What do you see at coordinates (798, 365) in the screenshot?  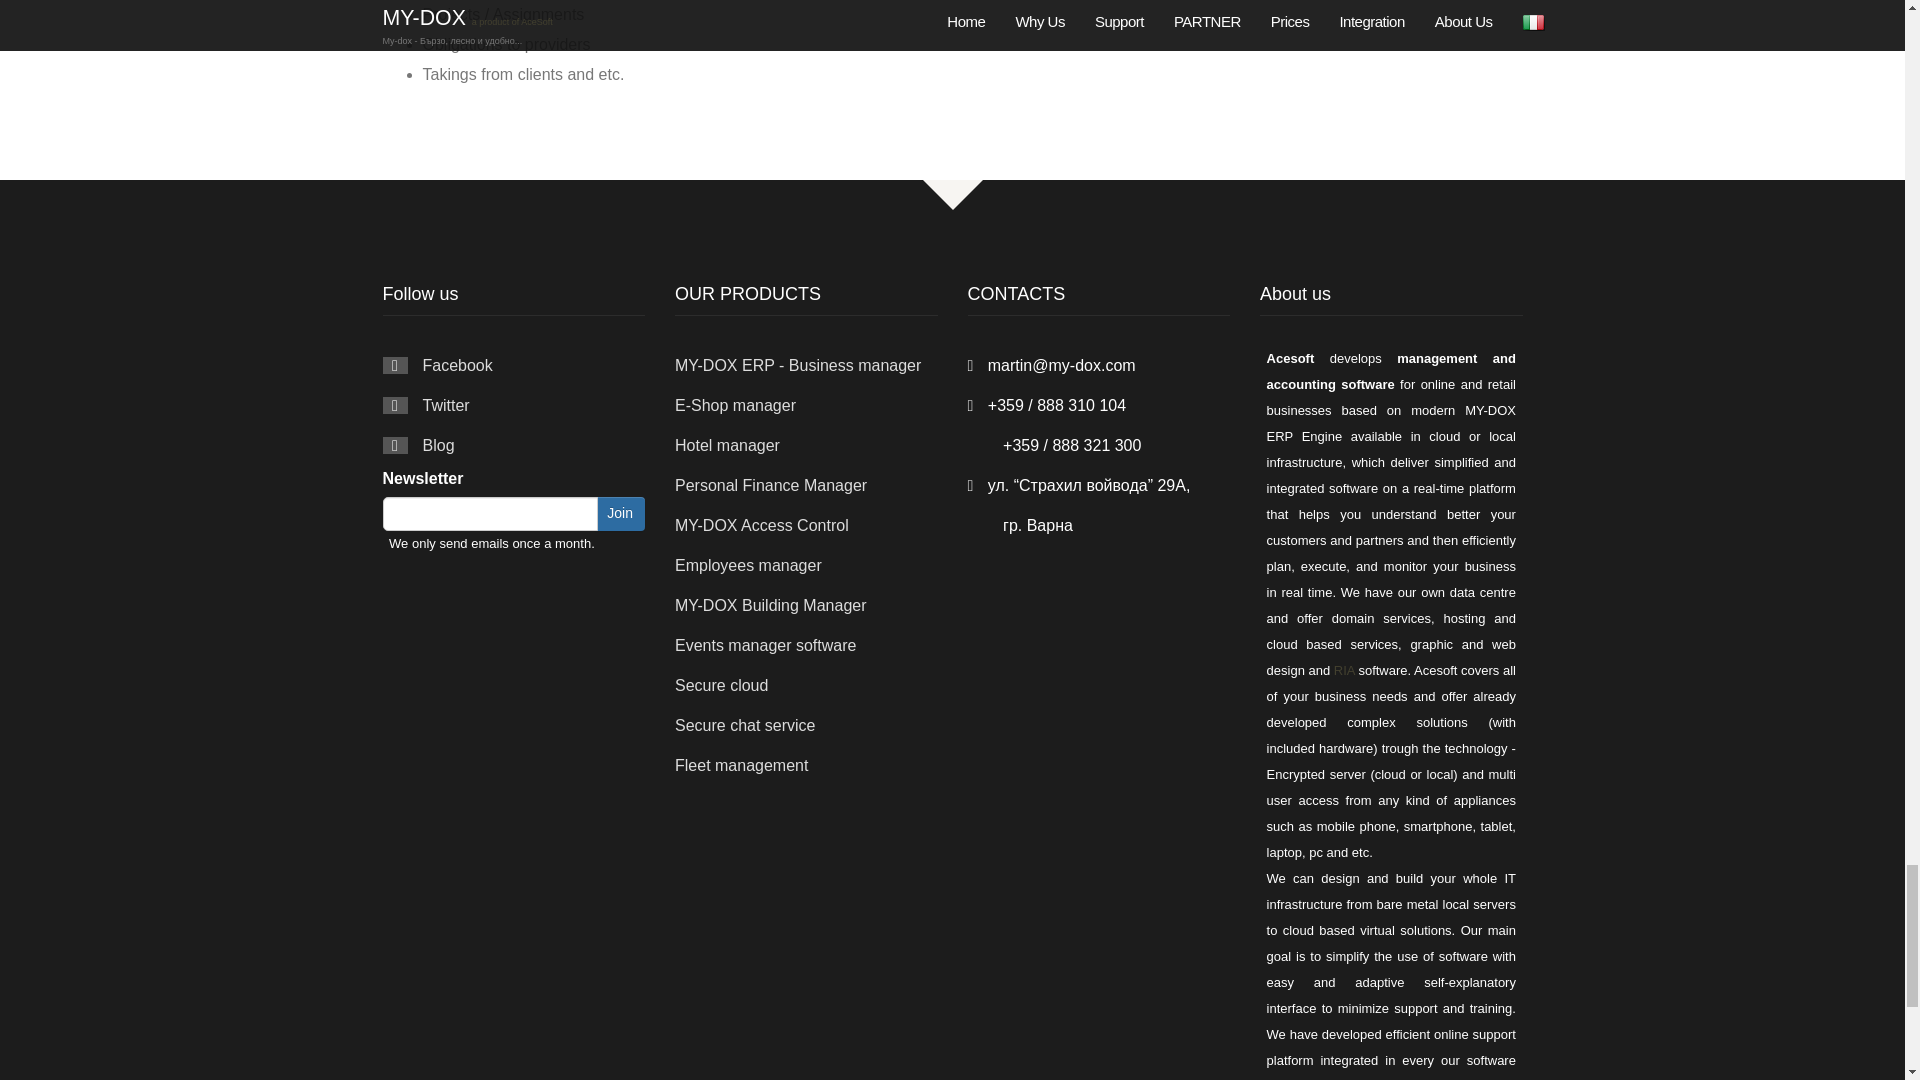 I see `My-Dox ERP` at bounding box center [798, 365].